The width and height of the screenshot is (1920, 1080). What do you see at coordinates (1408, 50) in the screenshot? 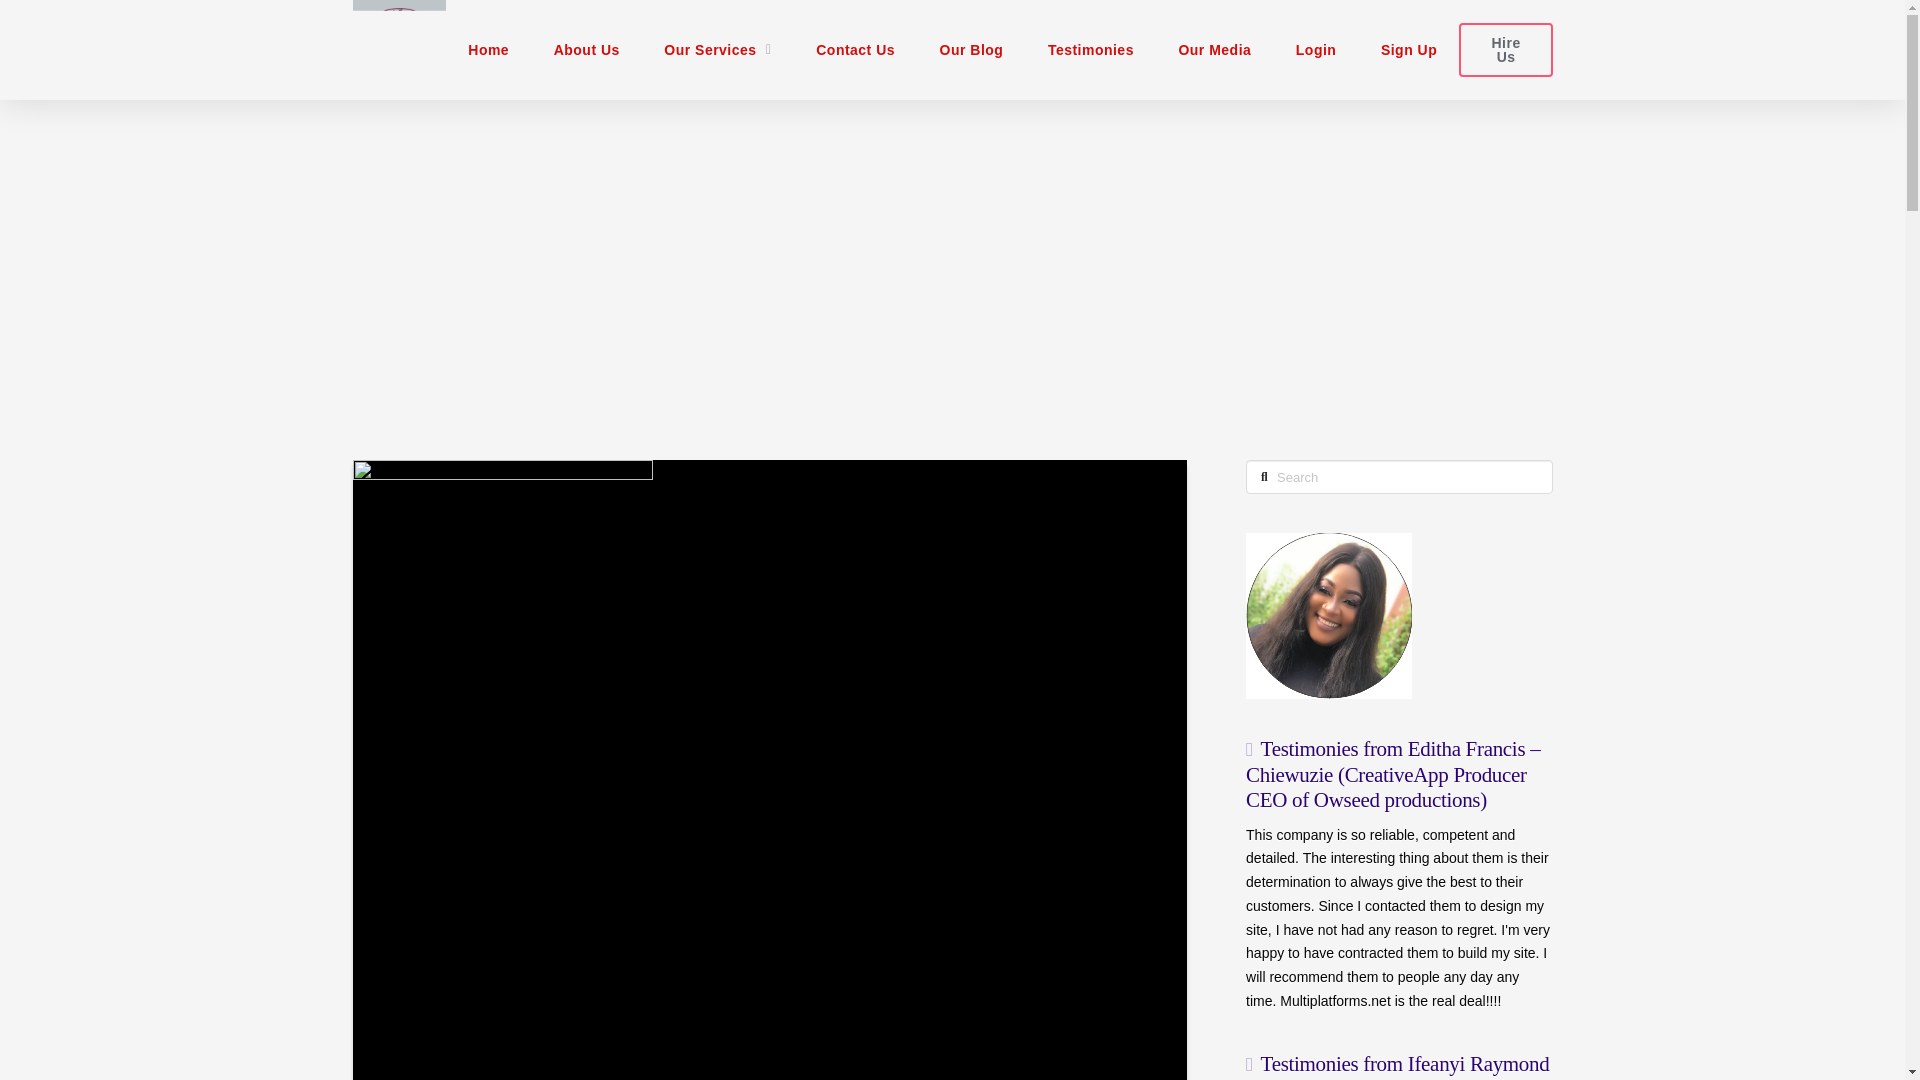
I see `Sign Up` at bounding box center [1408, 50].